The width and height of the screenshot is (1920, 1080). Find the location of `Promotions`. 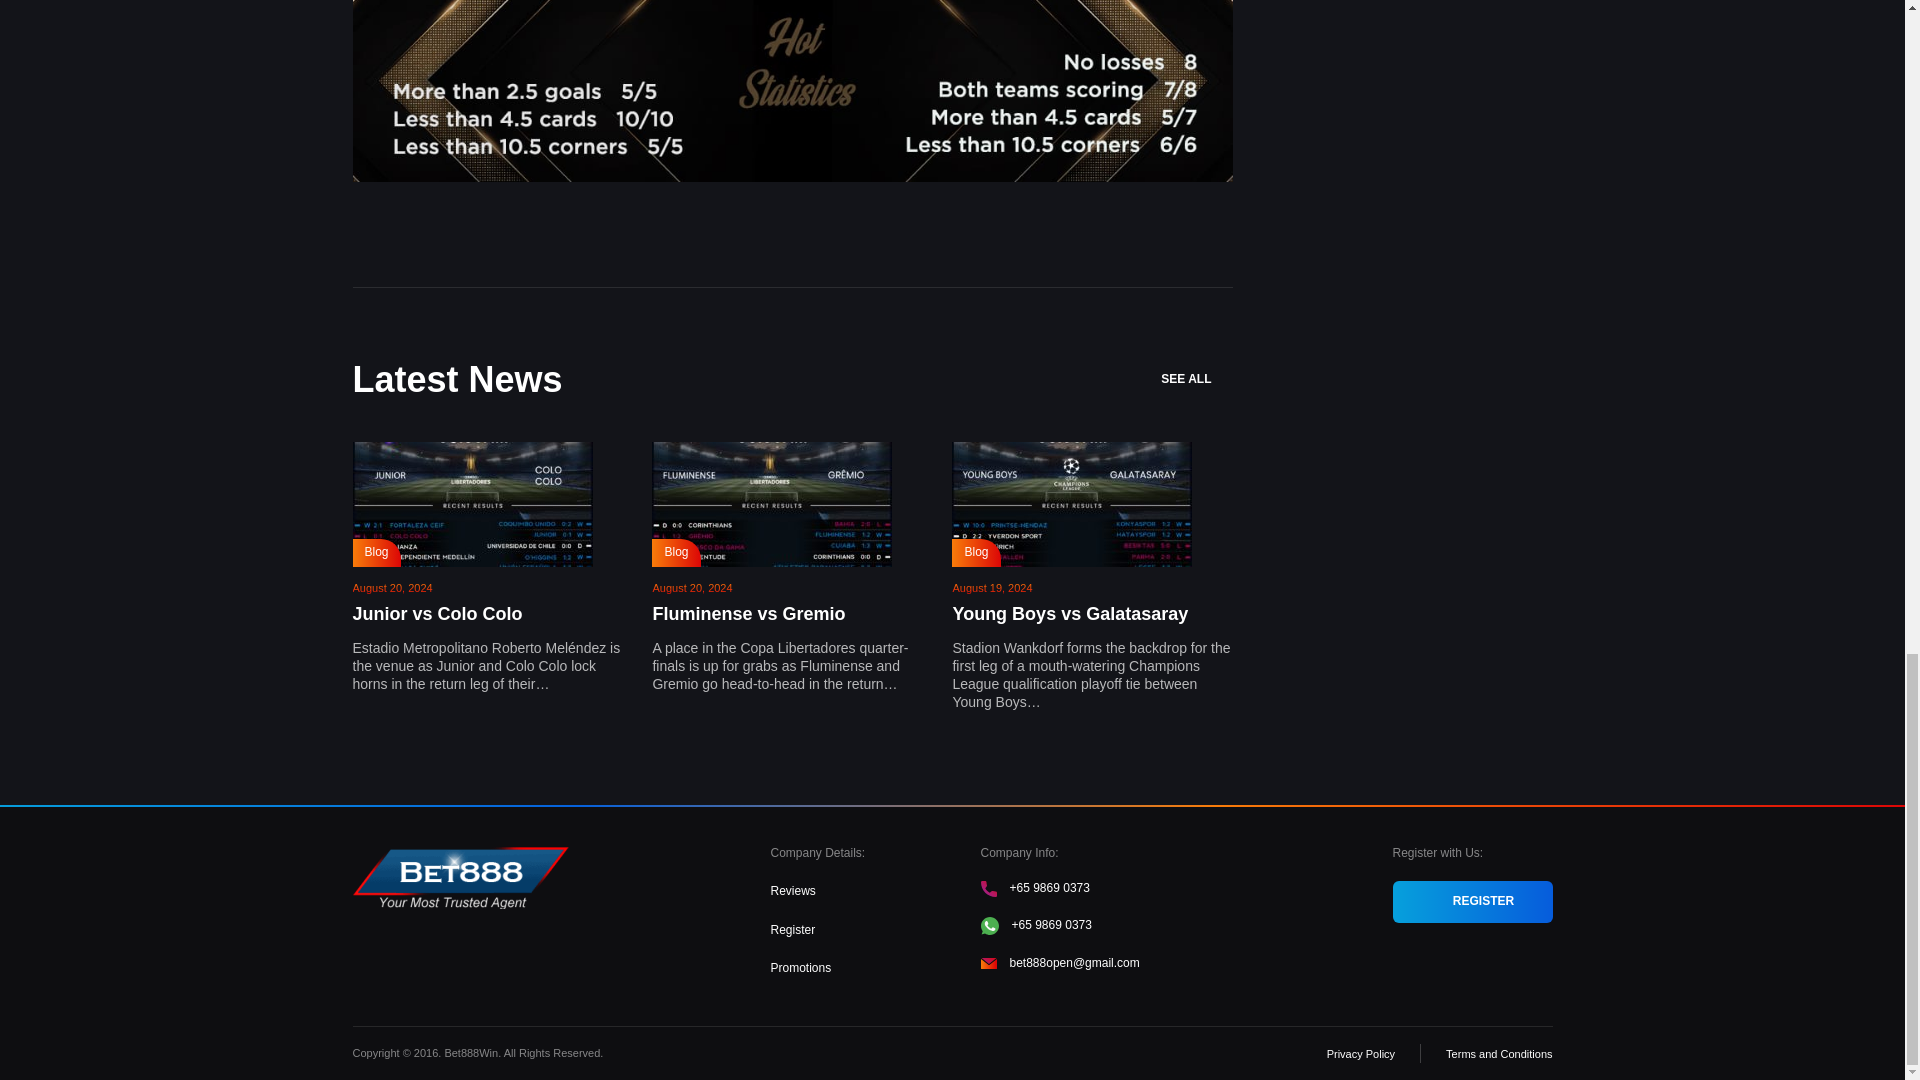

Promotions is located at coordinates (800, 968).